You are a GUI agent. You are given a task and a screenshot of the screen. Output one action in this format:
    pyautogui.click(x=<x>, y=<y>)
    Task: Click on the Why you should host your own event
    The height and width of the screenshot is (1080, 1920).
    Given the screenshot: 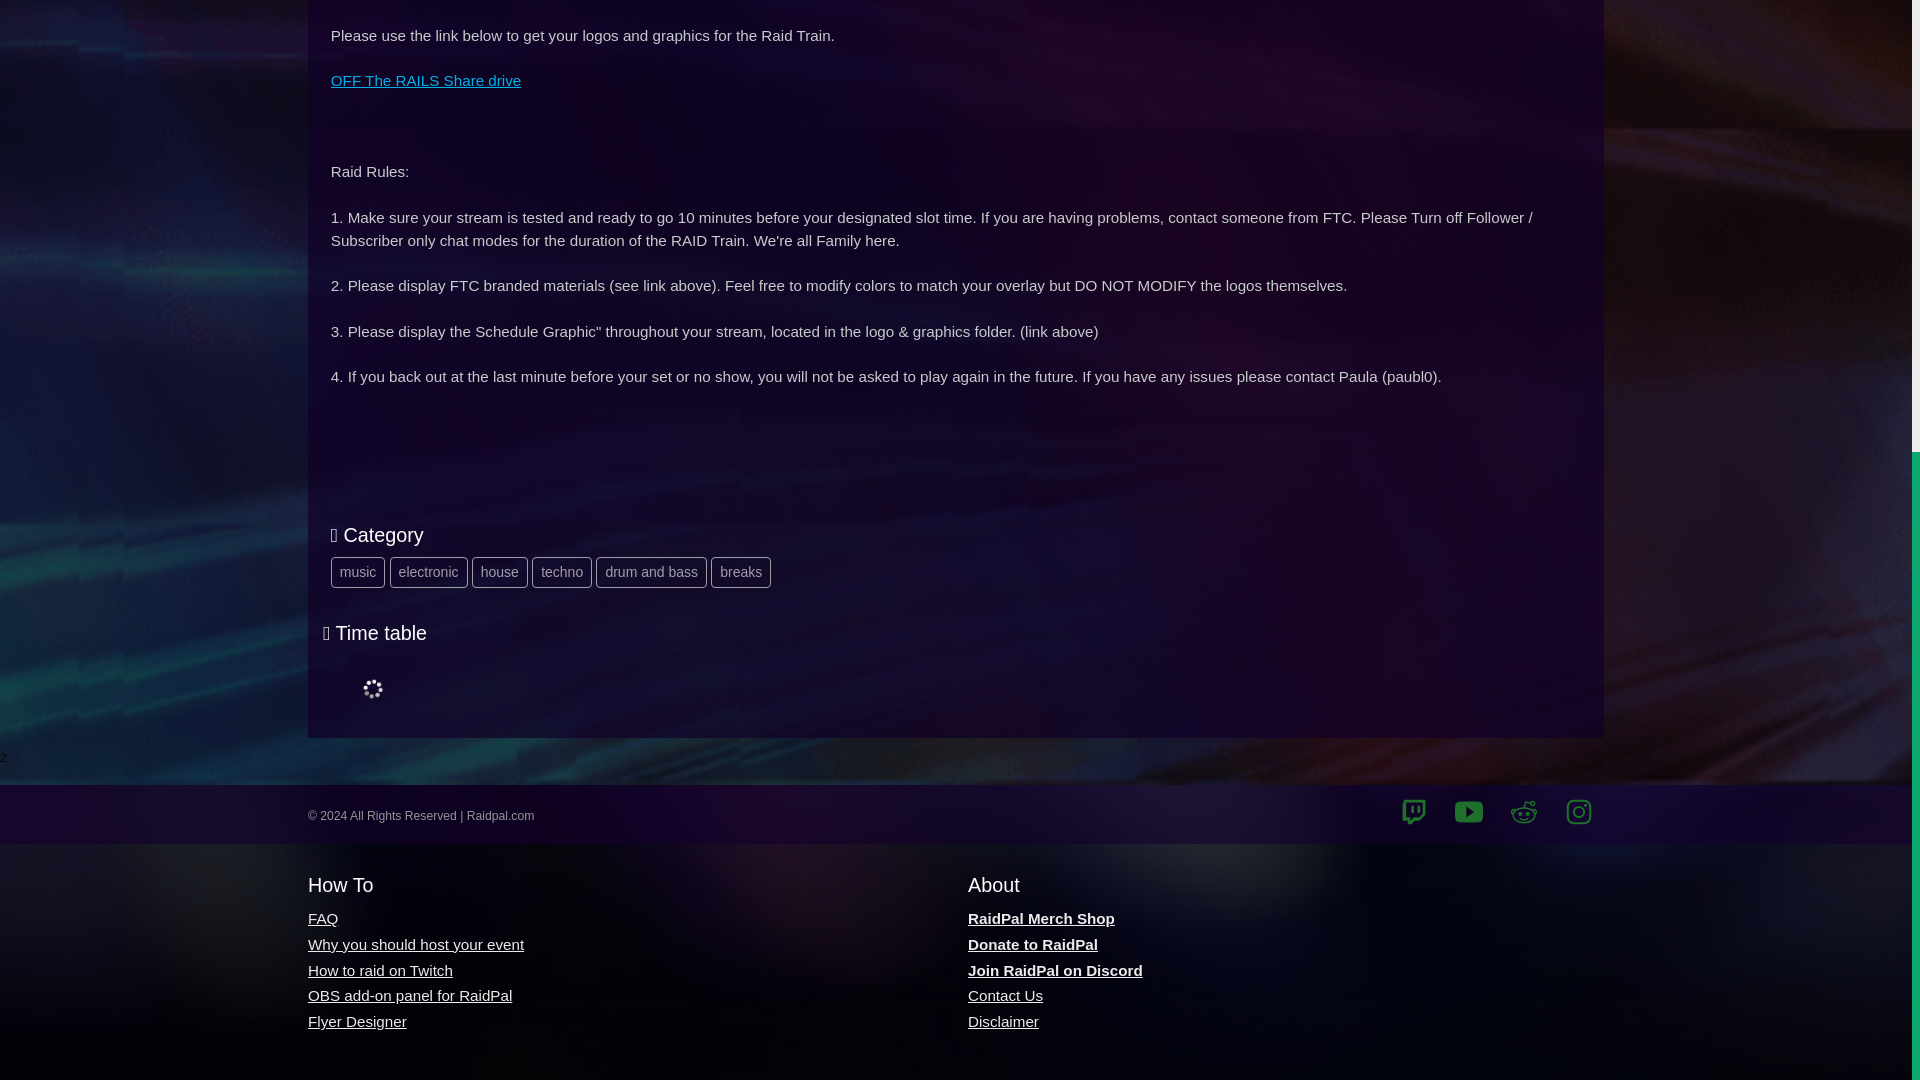 What is the action you would take?
    pyautogui.click(x=416, y=944)
    